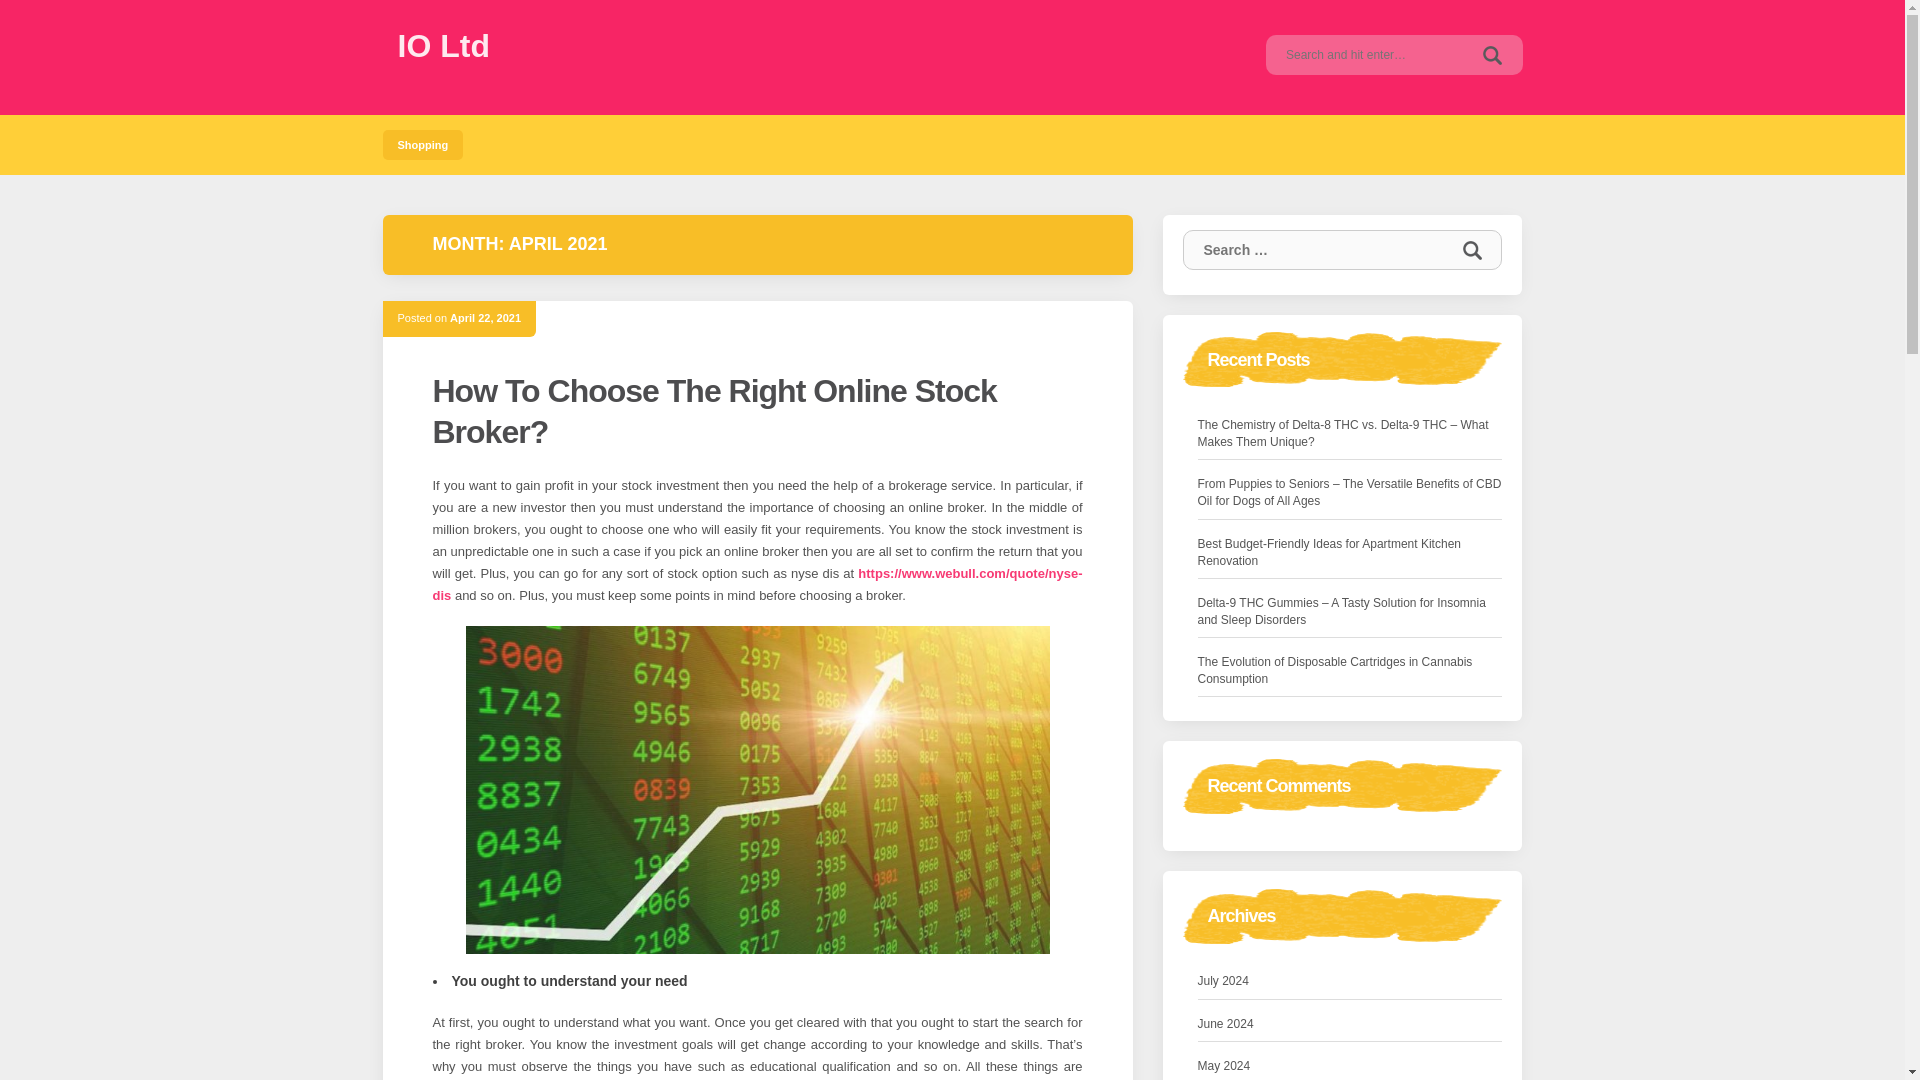  Describe the element at coordinates (484, 318) in the screenshot. I see `April 22, 2021` at that location.